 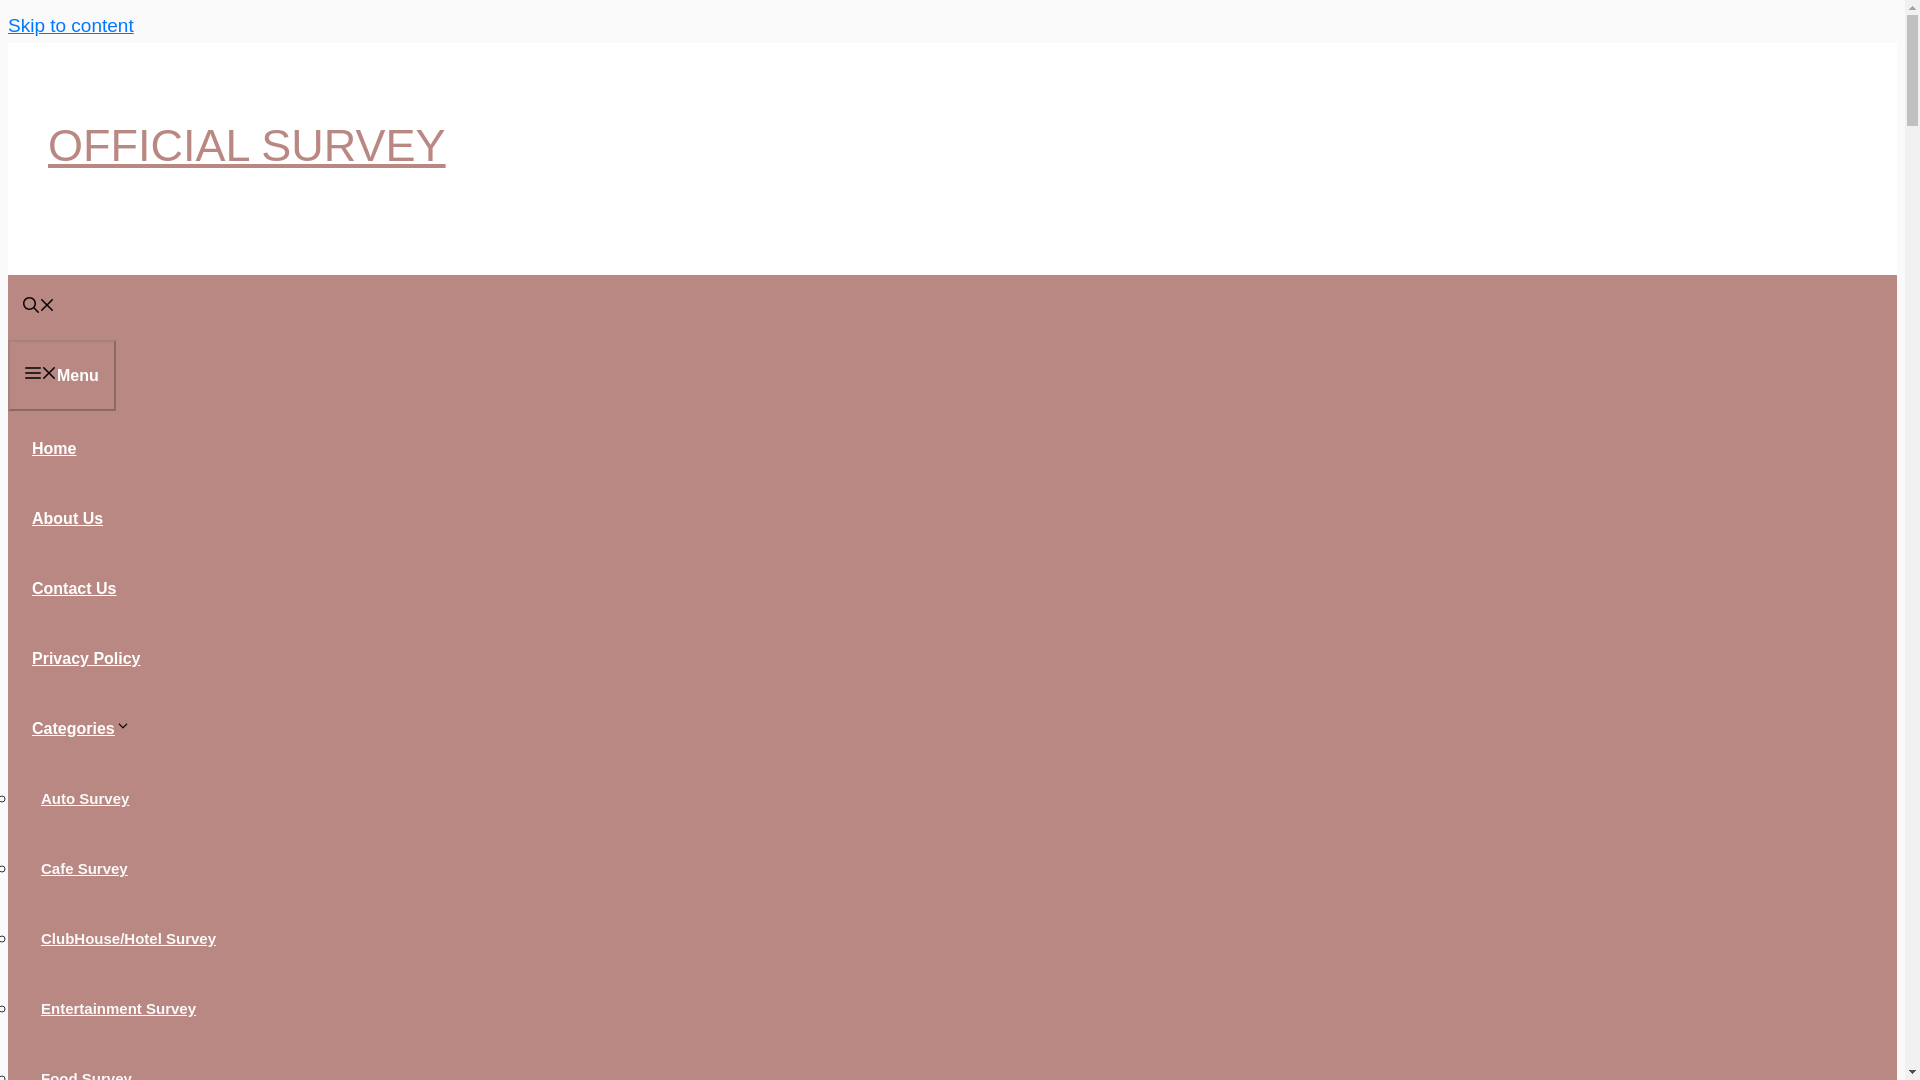 What do you see at coordinates (61, 376) in the screenshot?
I see `Menu` at bounding box center [61, 376].